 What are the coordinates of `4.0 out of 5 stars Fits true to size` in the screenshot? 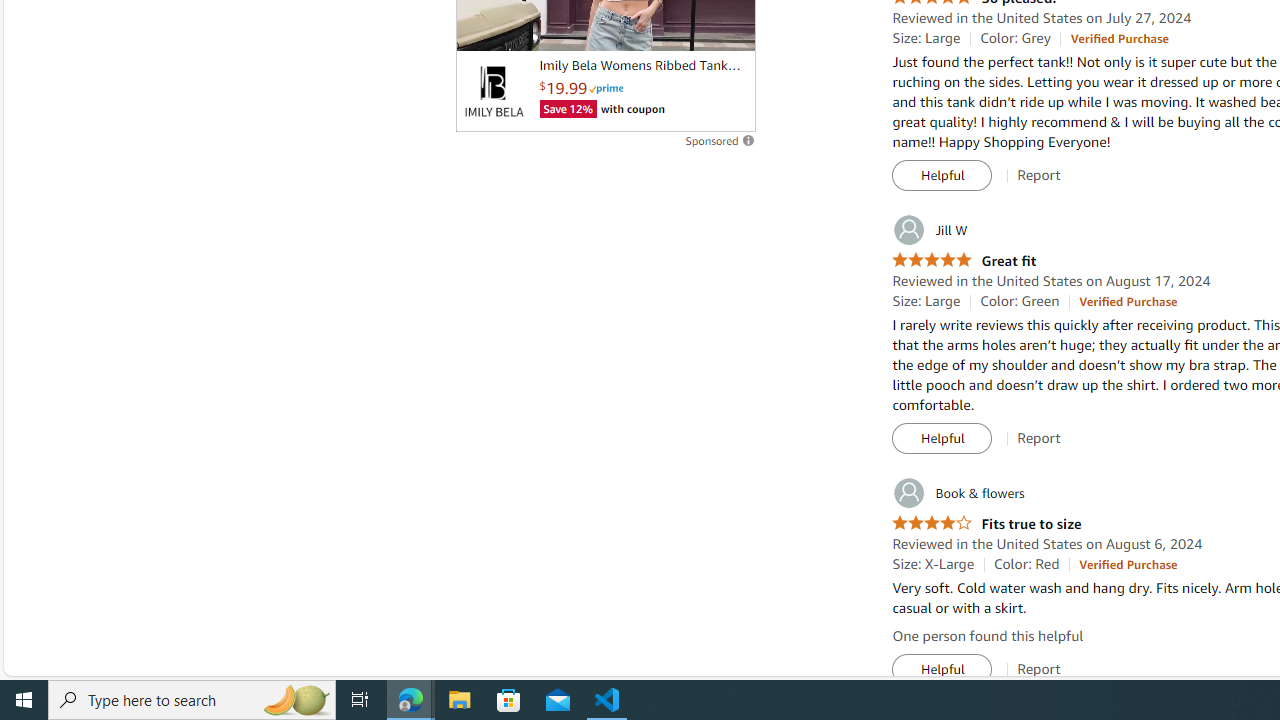 It's located at (986, 524).